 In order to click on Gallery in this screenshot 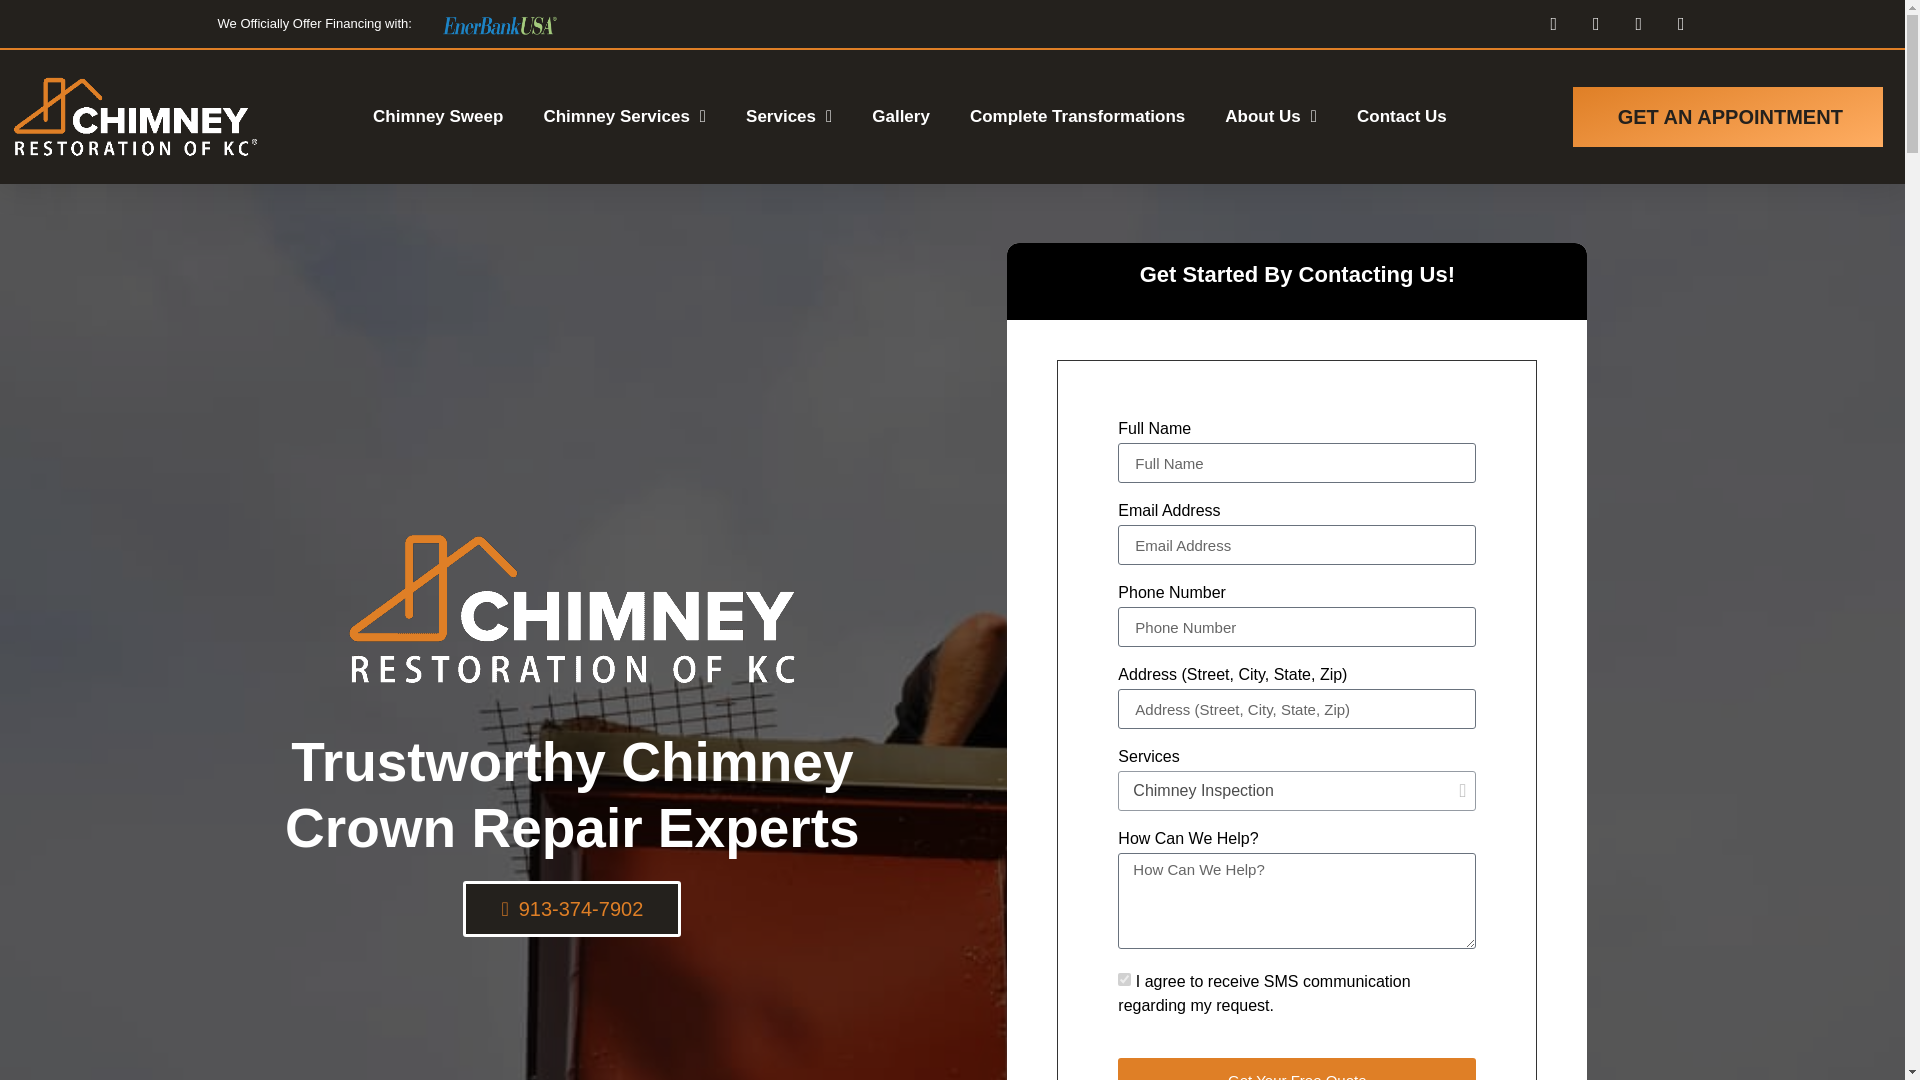, I will do `click(900, 116)`.